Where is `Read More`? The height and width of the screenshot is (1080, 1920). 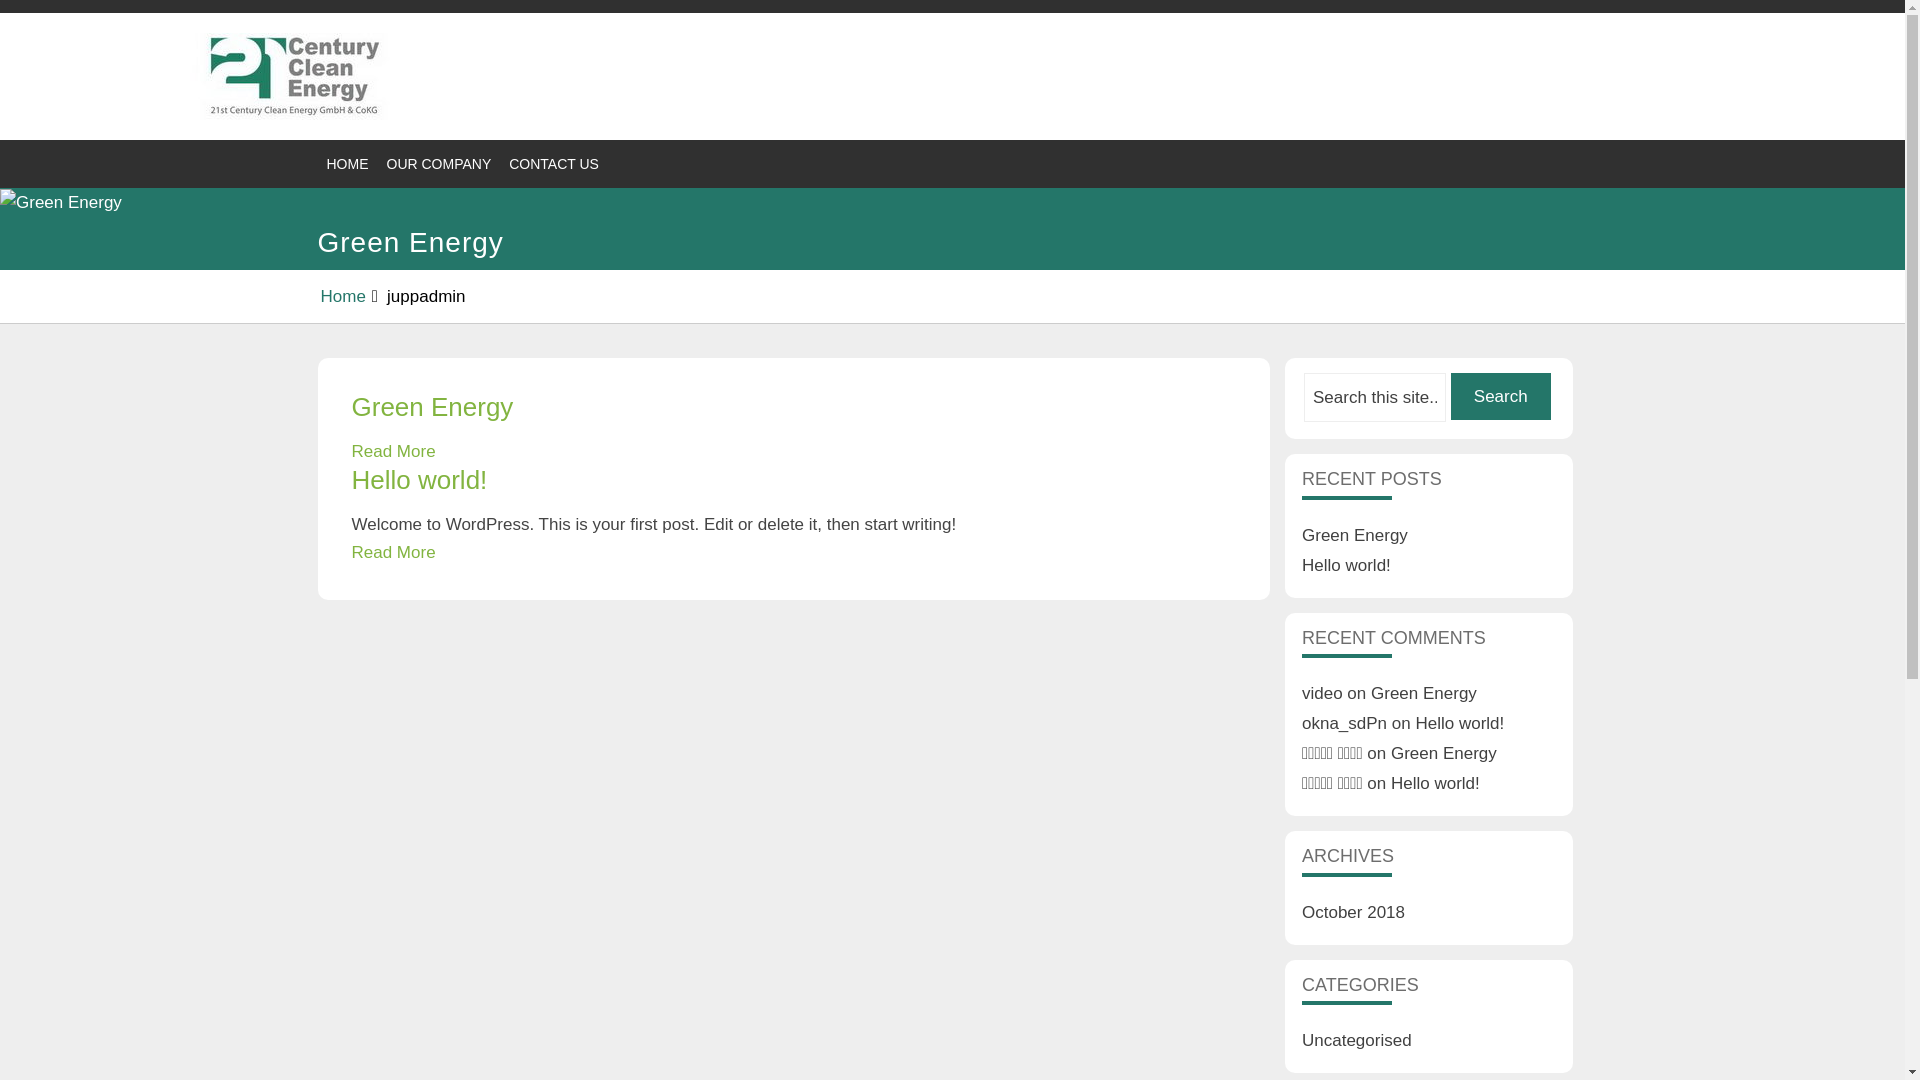 Read More is located at coordinates (394, 552).